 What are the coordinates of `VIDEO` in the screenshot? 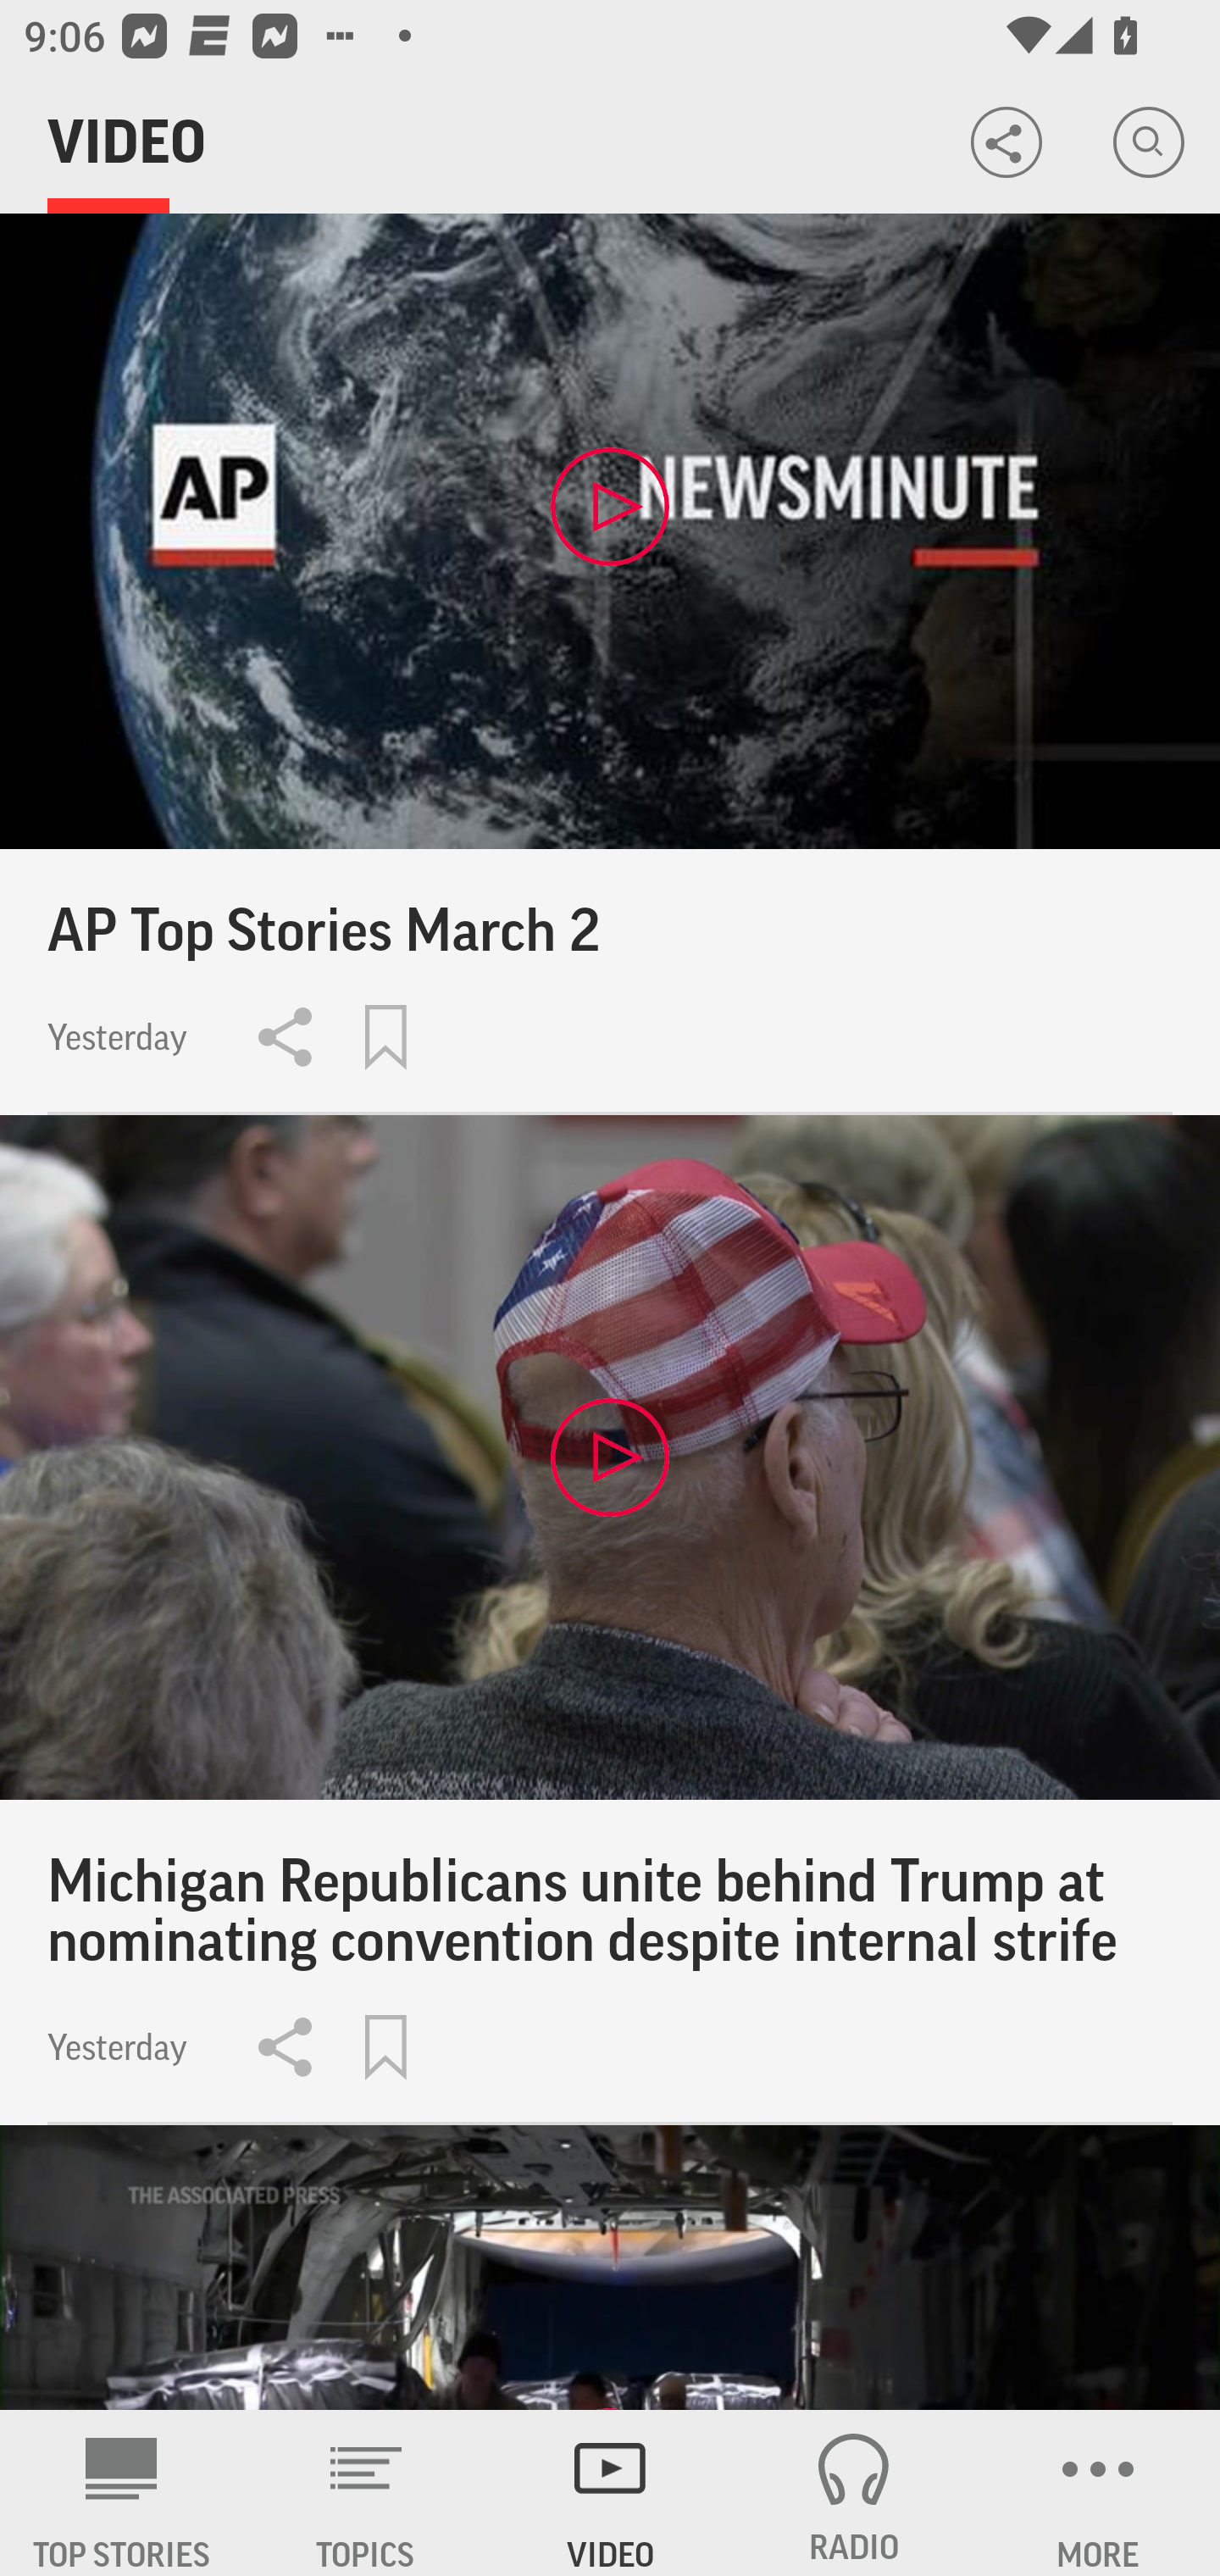 It's located at (610, 2493).